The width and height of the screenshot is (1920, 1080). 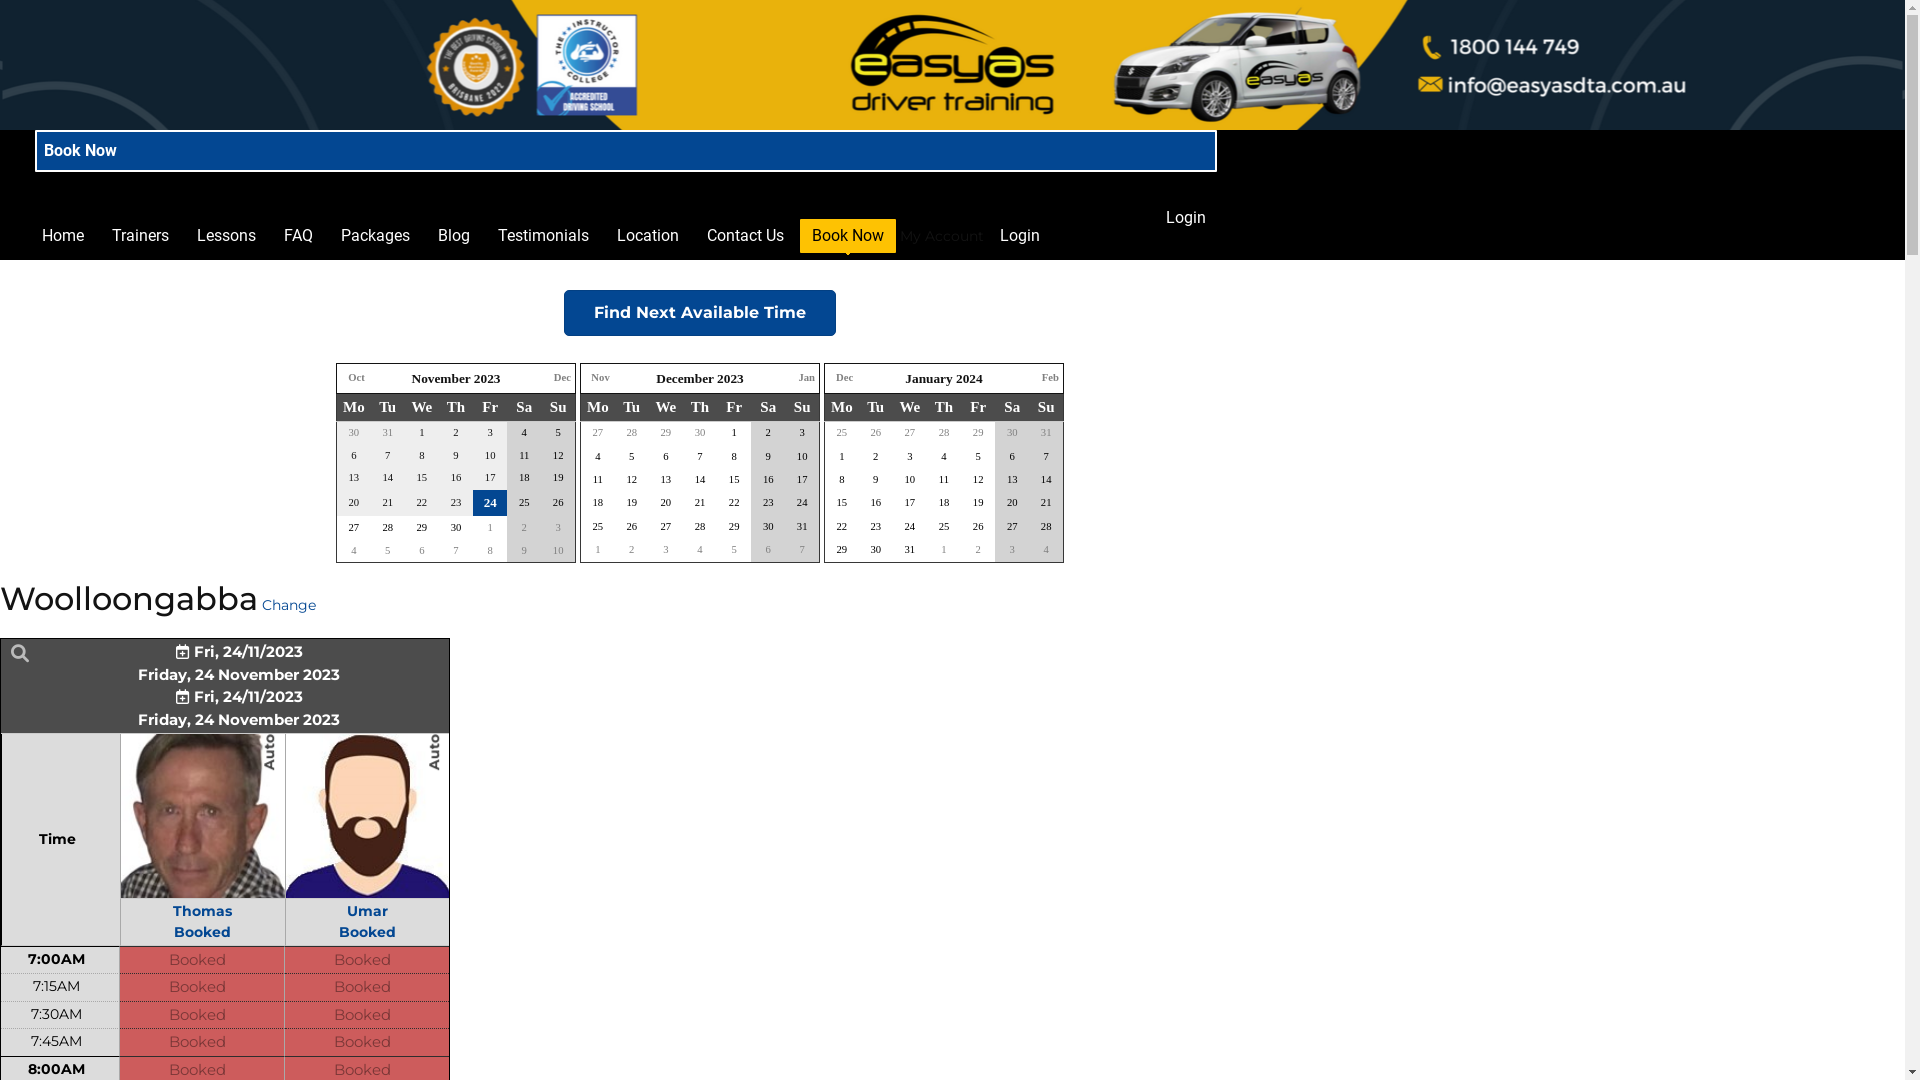 I want to click on 9, so click(x=524, y=550).